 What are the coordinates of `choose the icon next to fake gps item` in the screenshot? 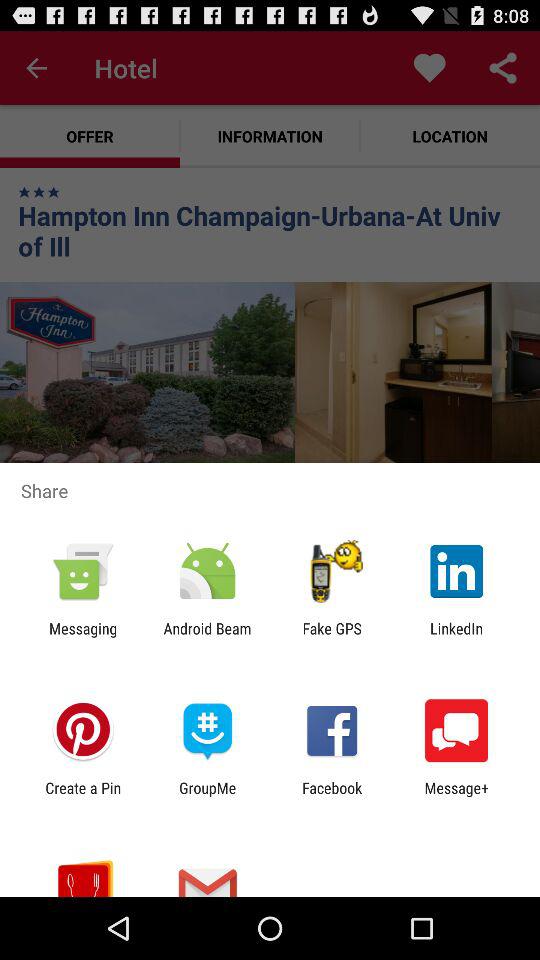 It's located at (456, 637).